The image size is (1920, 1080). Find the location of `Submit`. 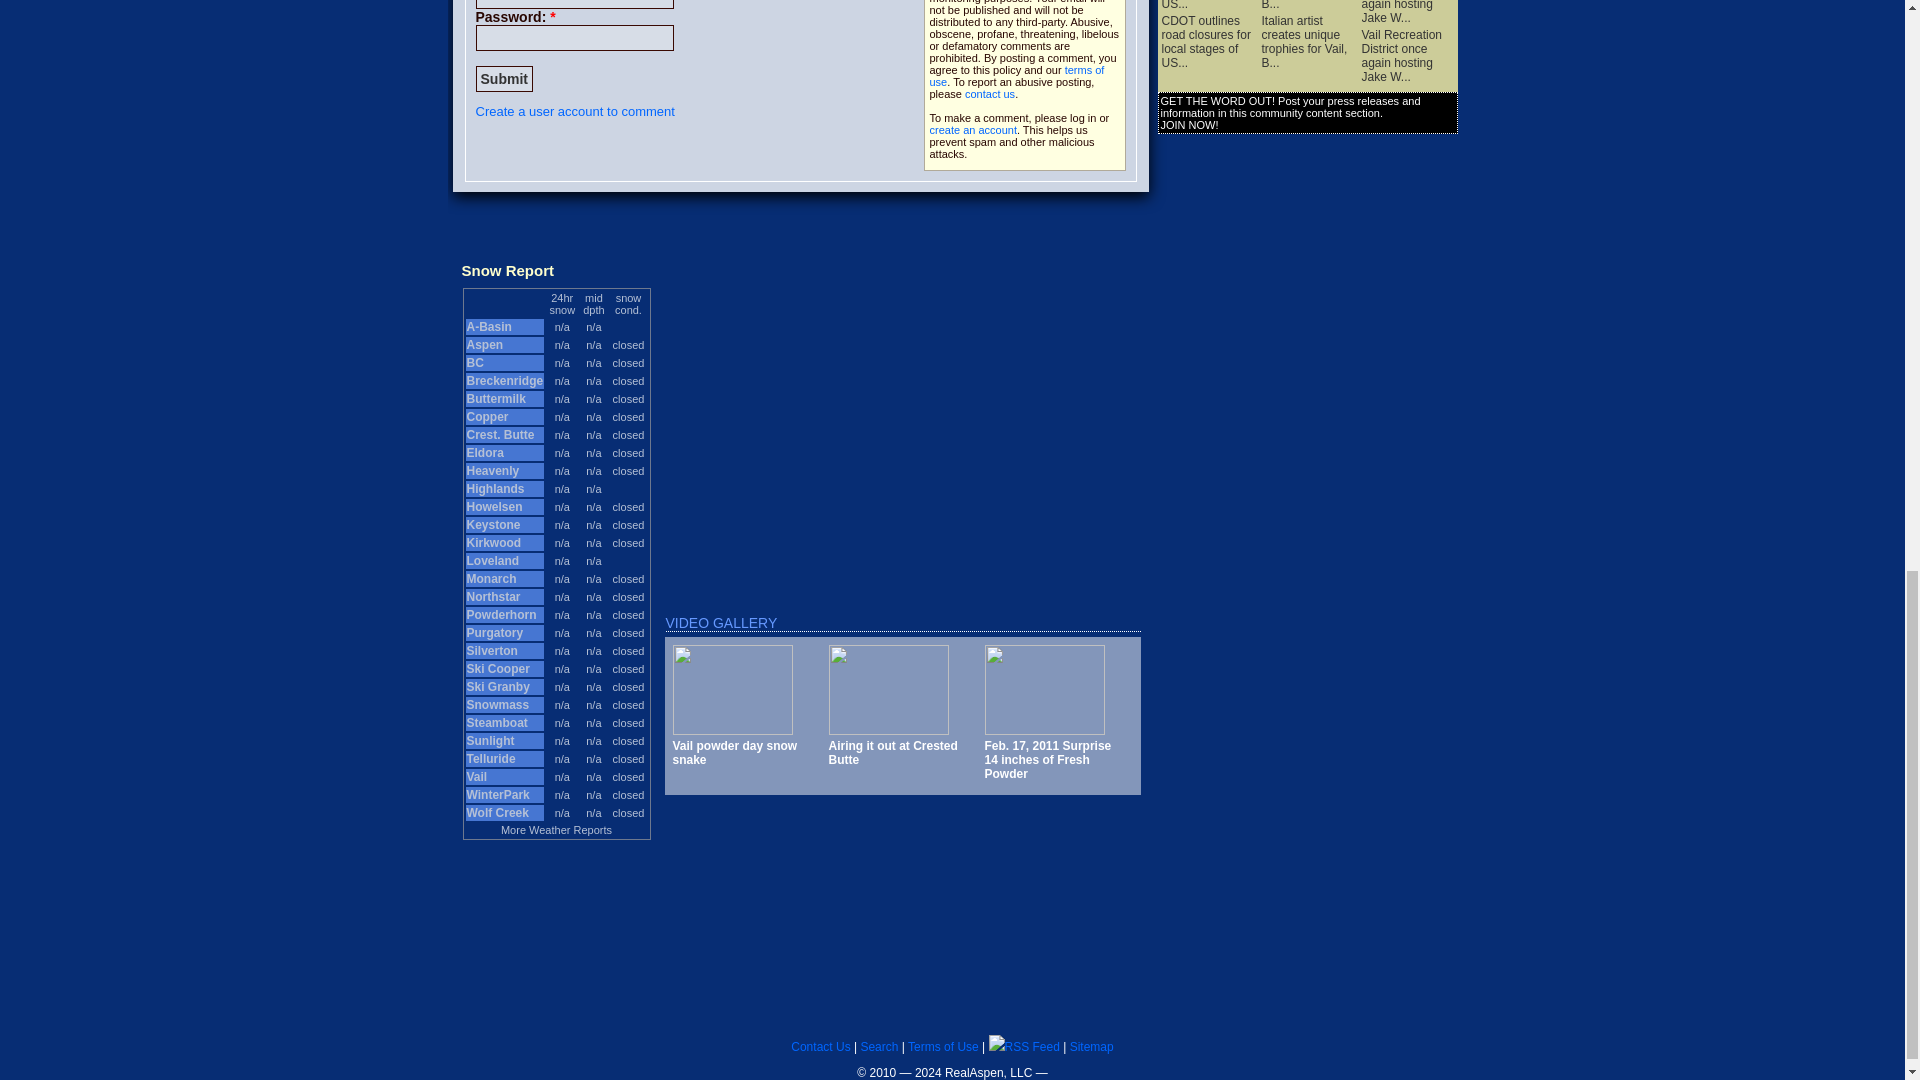

Submit is located at coordinates (504, 78).